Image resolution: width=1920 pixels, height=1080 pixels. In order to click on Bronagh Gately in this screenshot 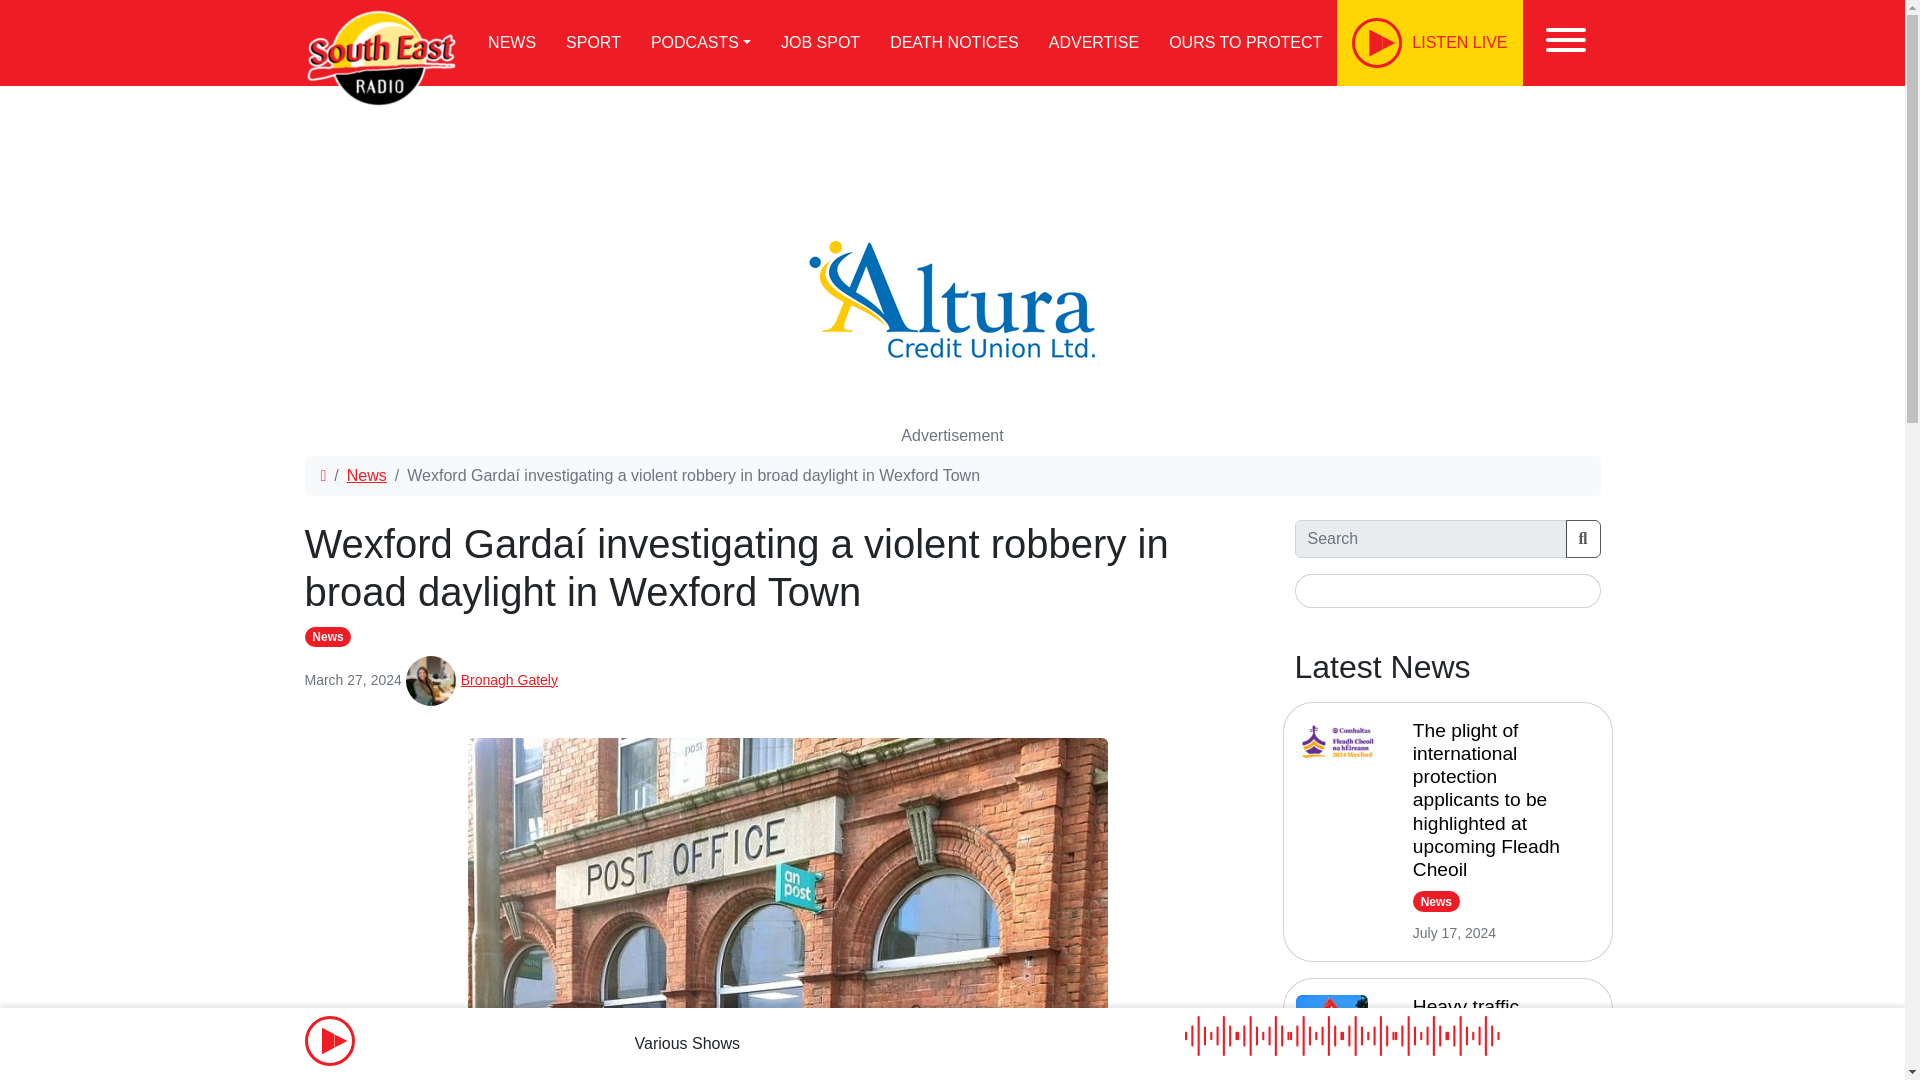, I will do `click(509, 679)`.